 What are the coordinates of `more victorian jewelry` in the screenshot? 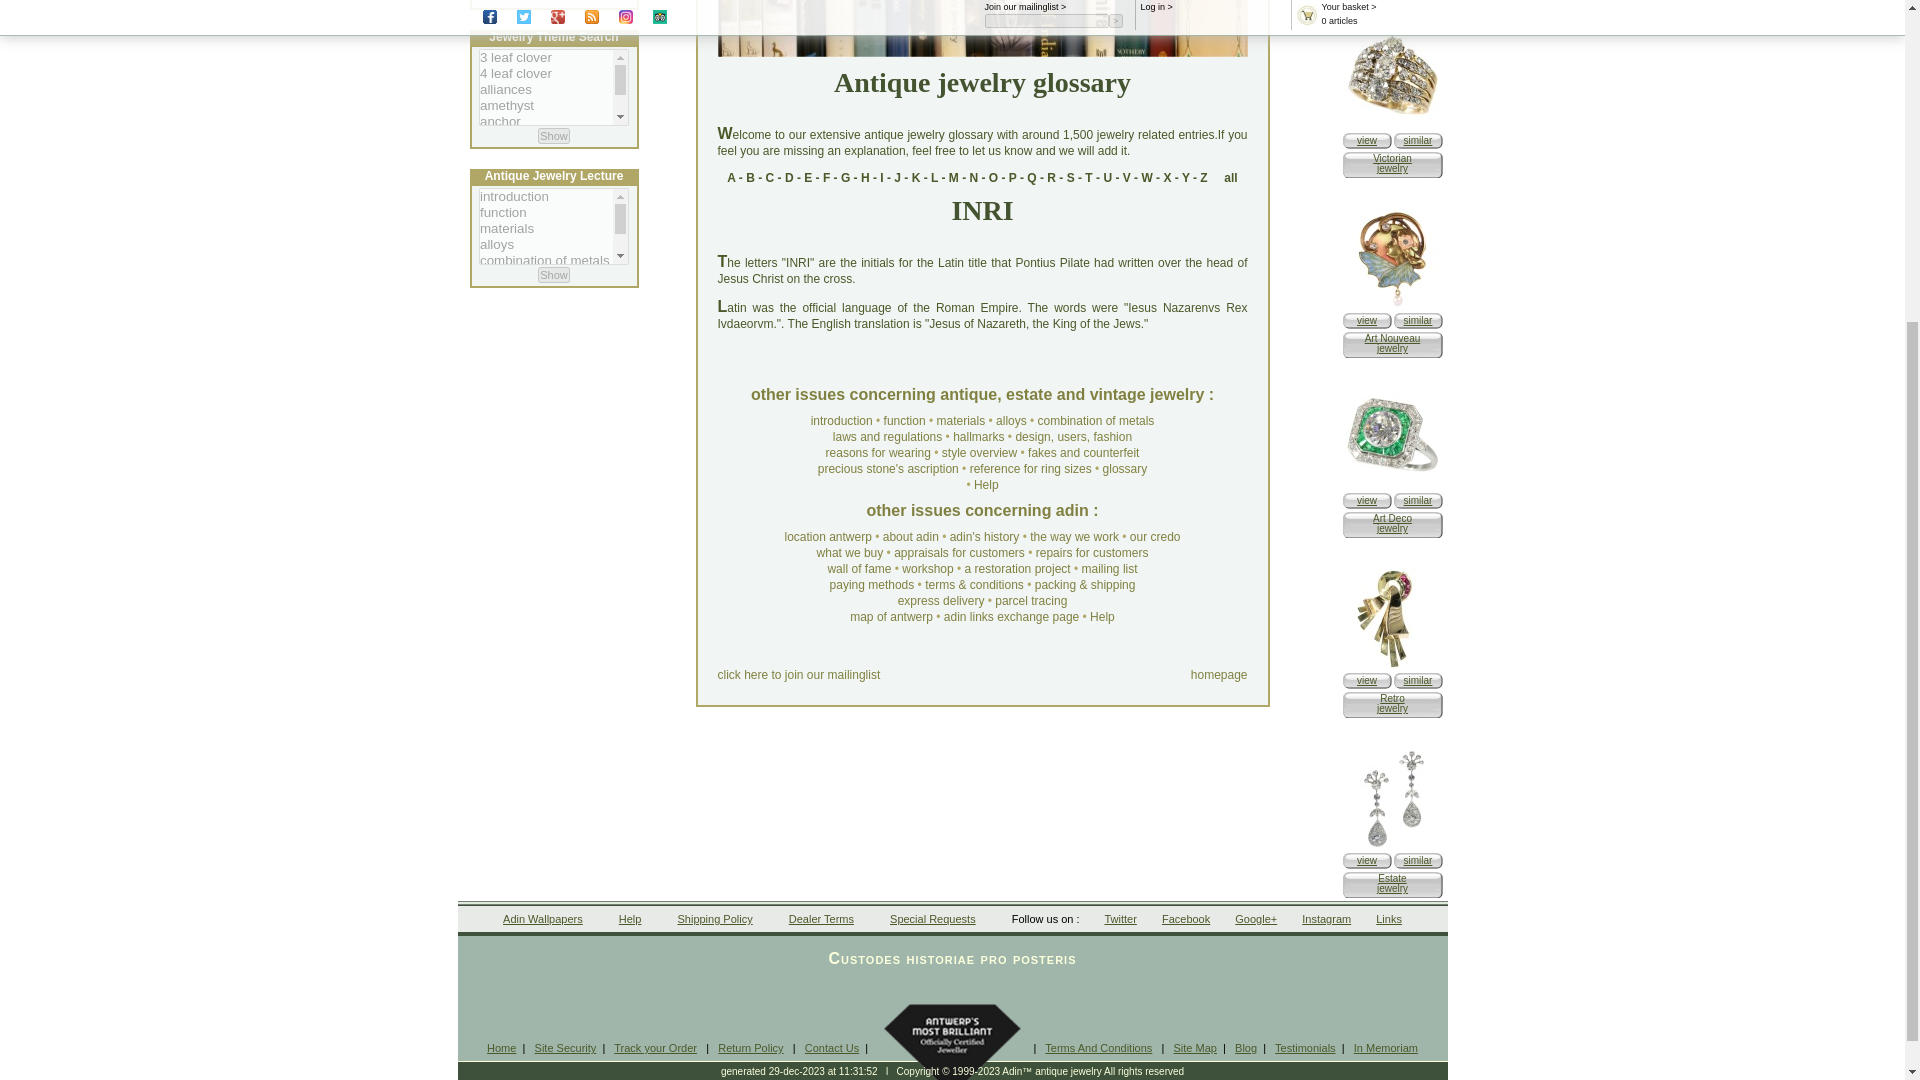 It's located at (1418, 140).